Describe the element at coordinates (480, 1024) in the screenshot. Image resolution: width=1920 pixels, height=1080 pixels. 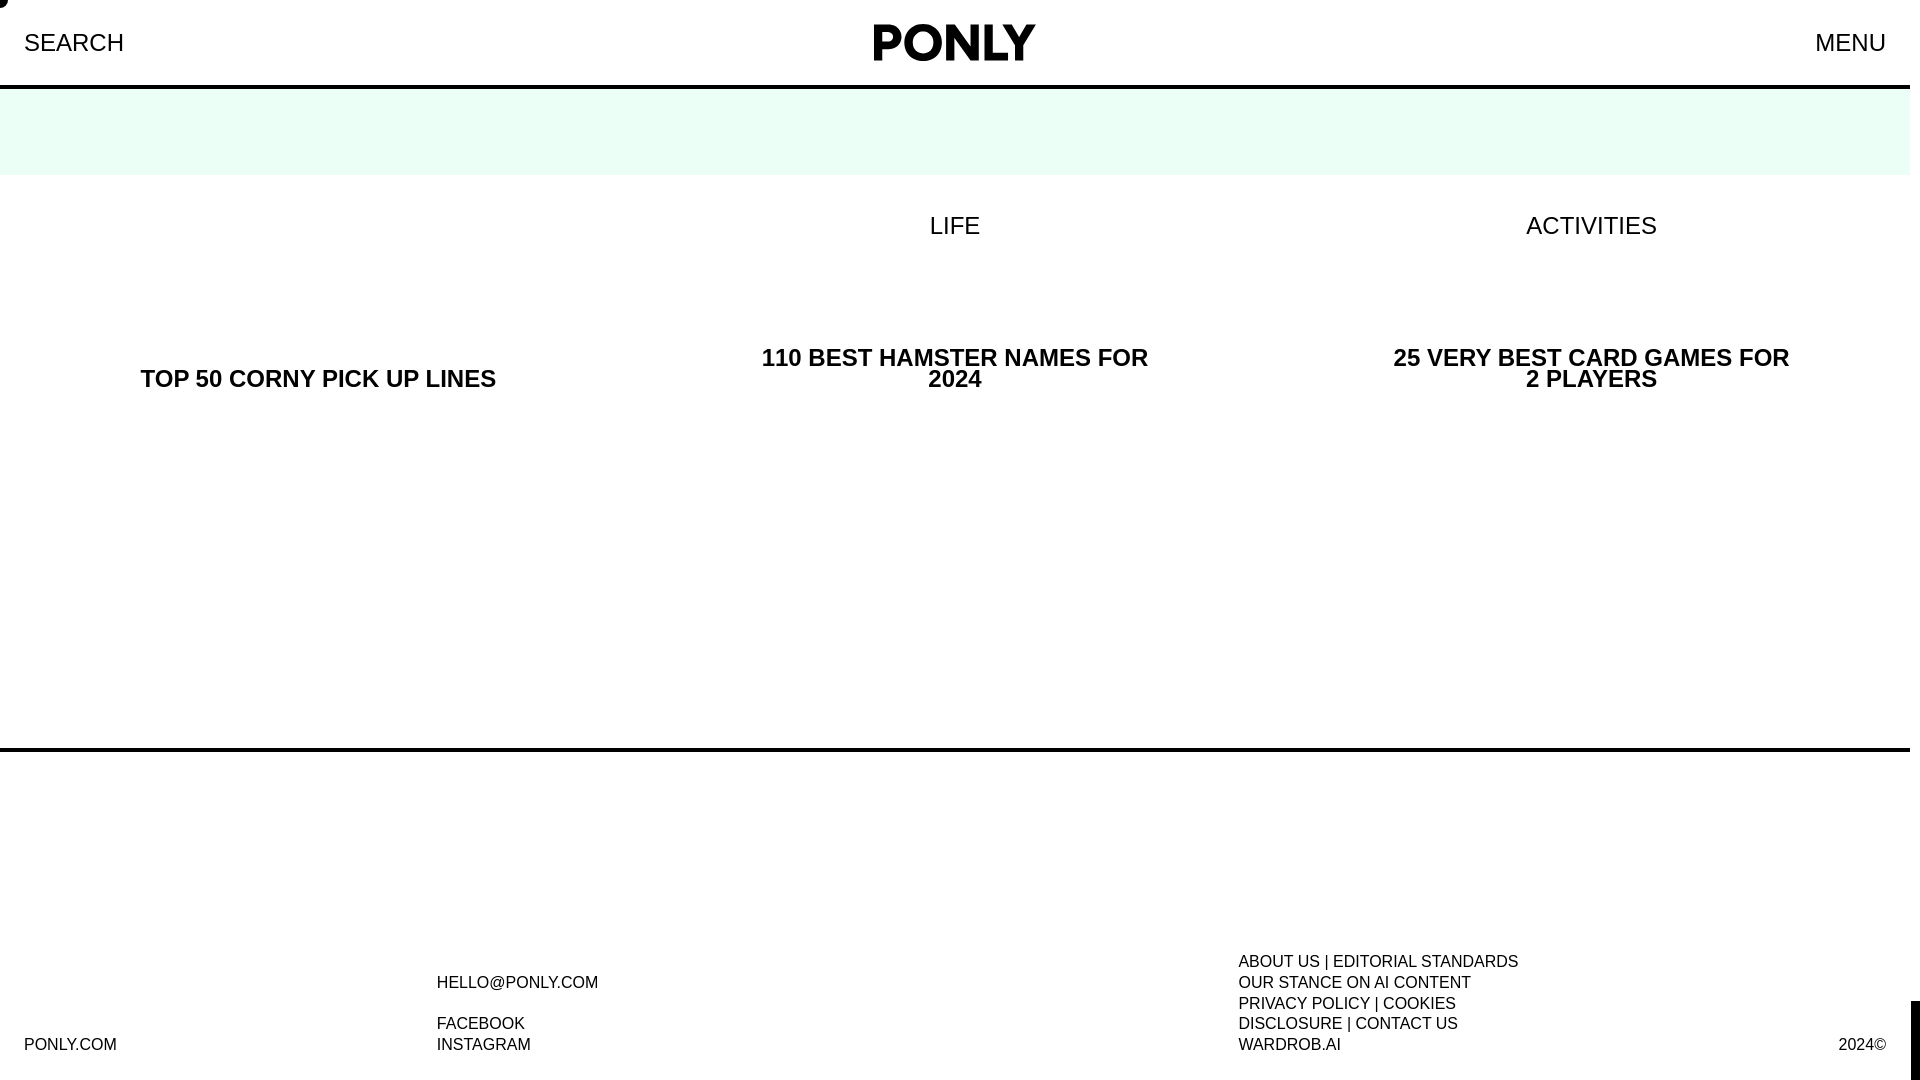
I see `FACEBOOK` at that location.